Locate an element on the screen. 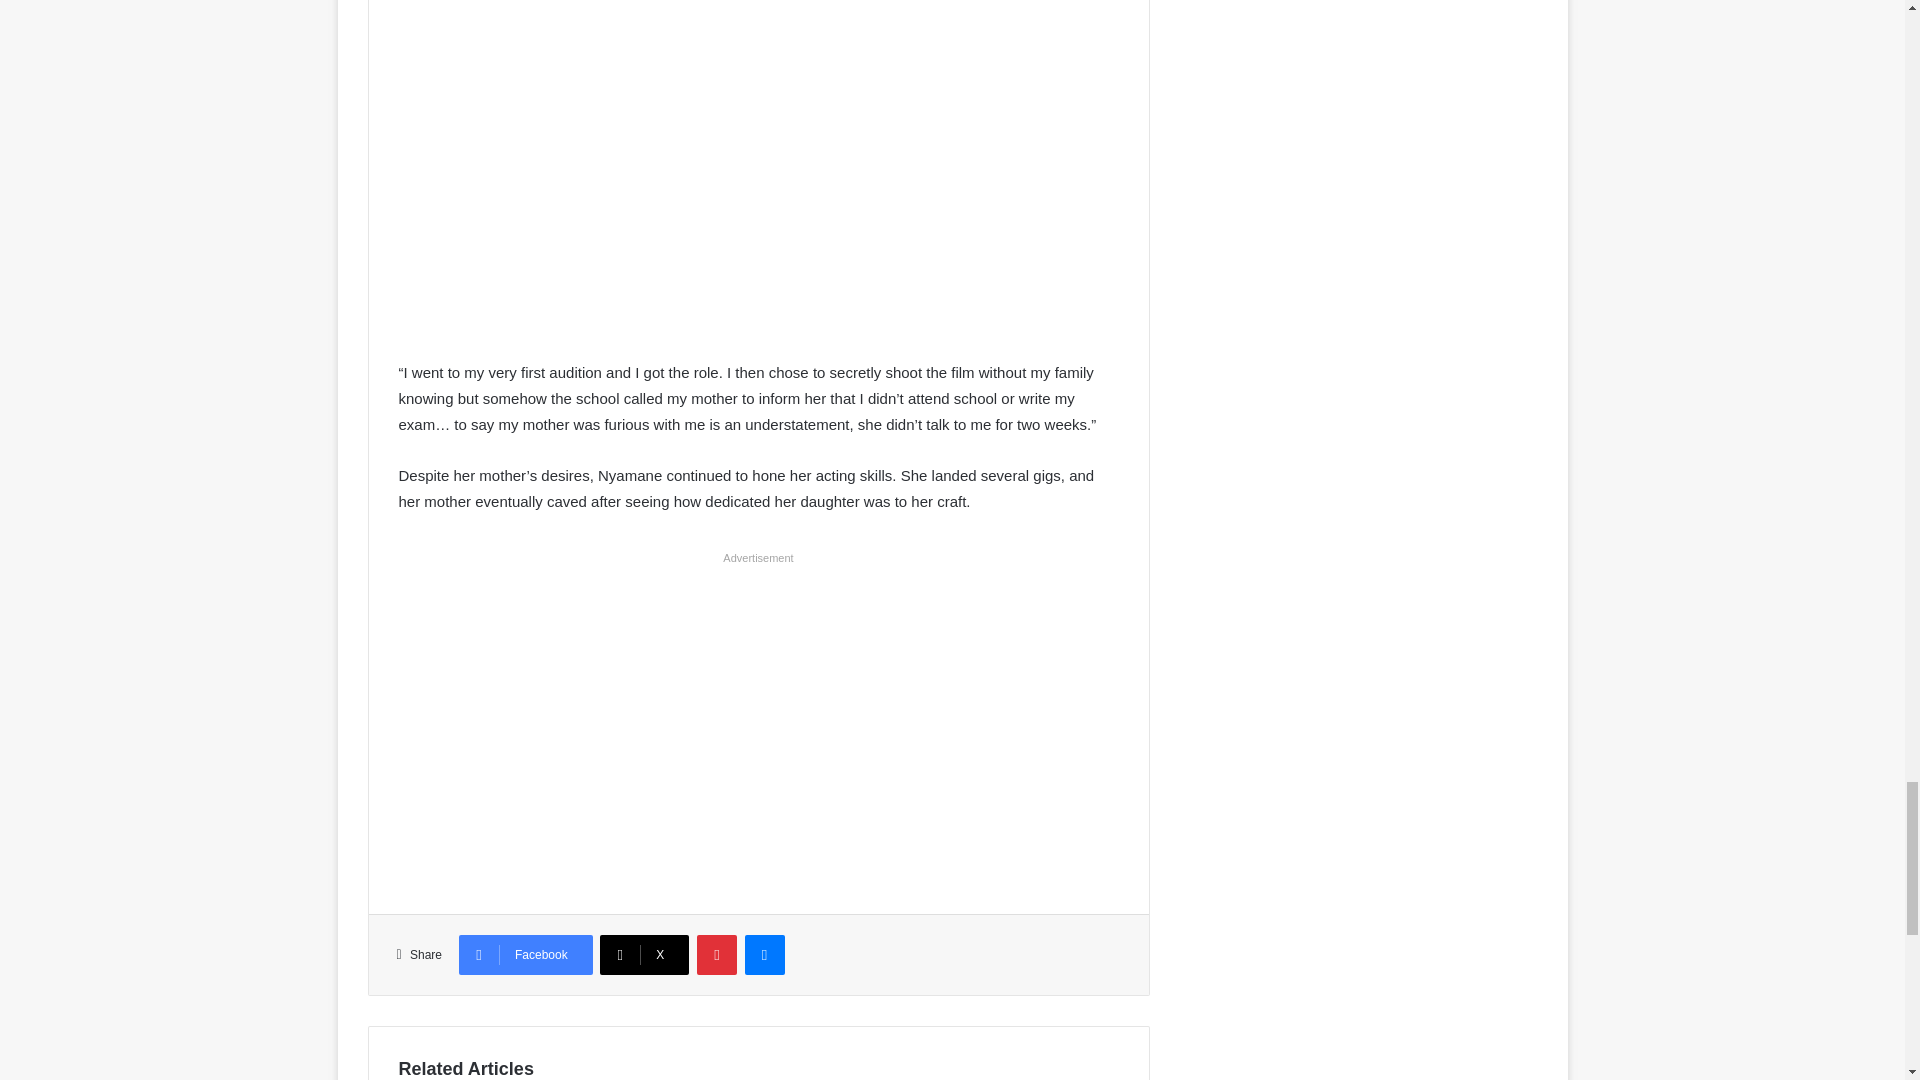  Messenger is located at coordinates (764, 955).